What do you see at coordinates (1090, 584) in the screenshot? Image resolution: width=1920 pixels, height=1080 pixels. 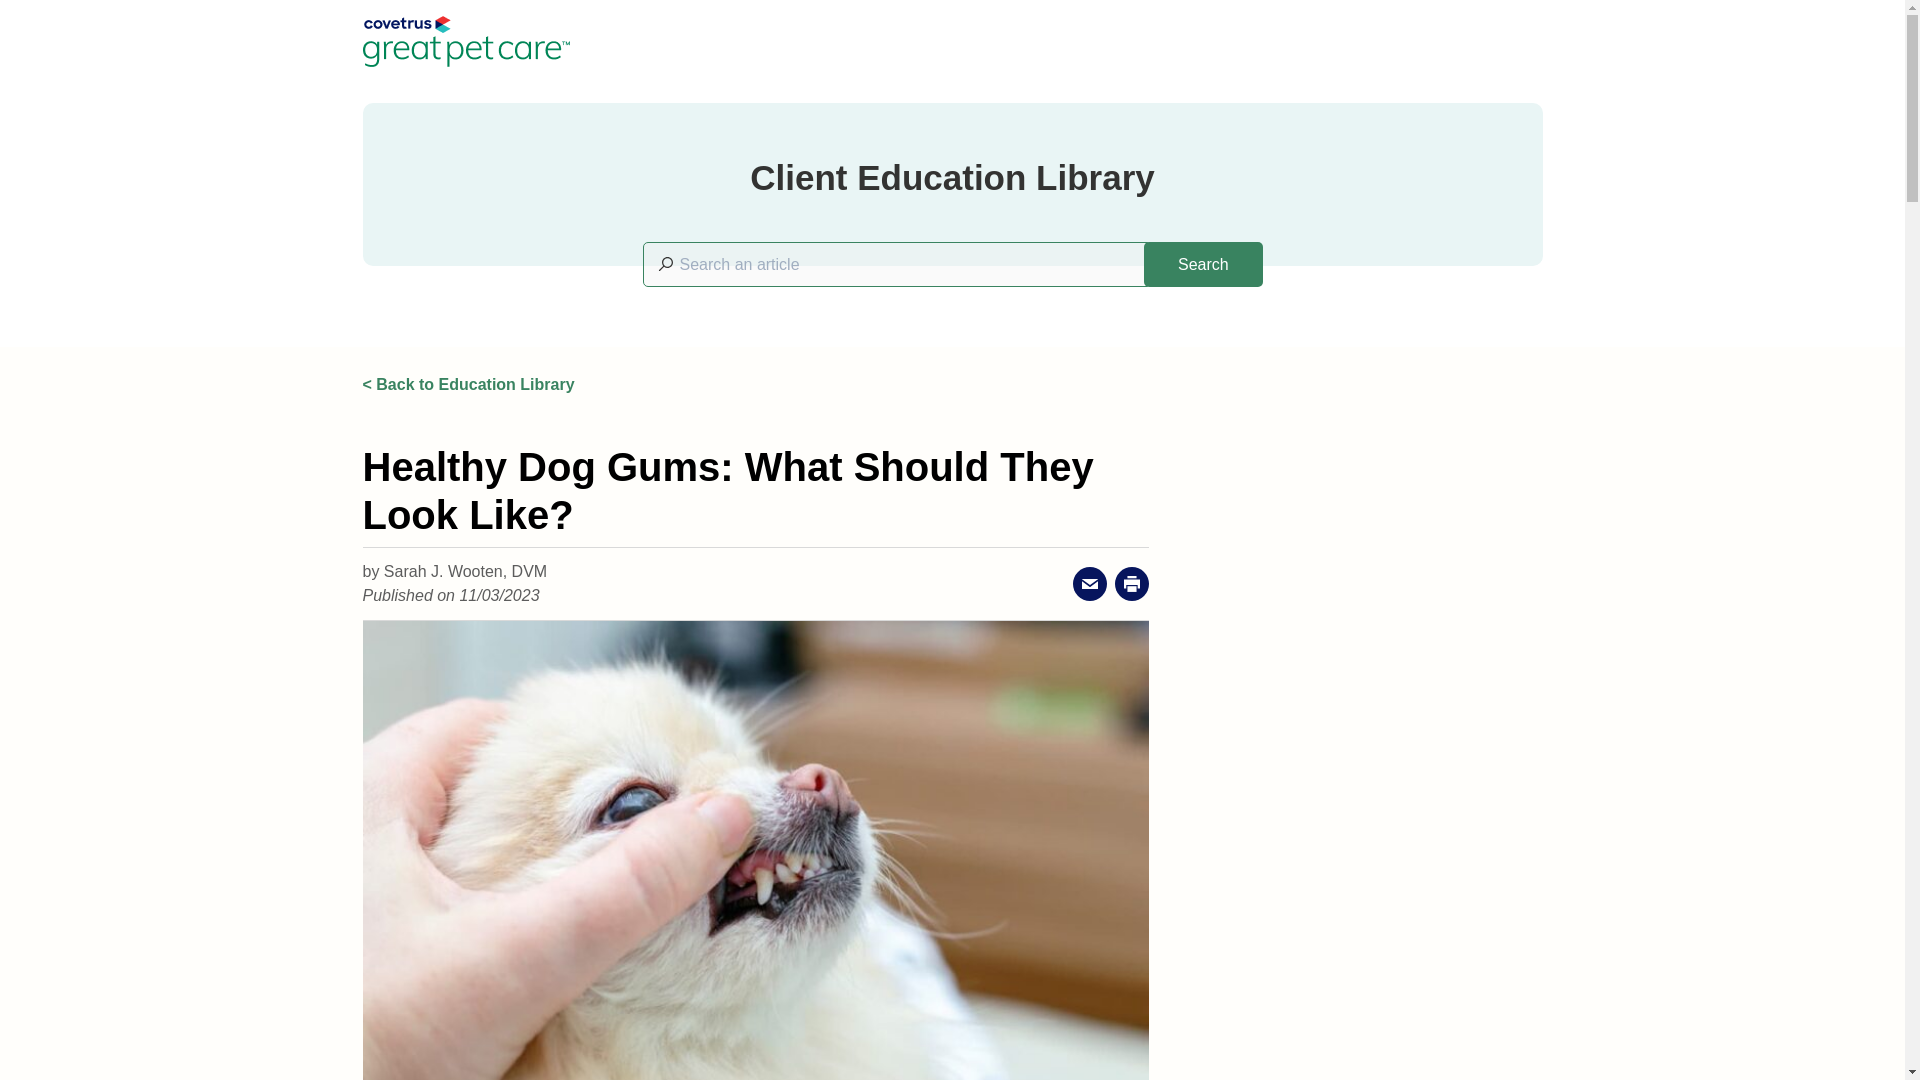 I see `Share via email` at bounding box center [1090, 584].